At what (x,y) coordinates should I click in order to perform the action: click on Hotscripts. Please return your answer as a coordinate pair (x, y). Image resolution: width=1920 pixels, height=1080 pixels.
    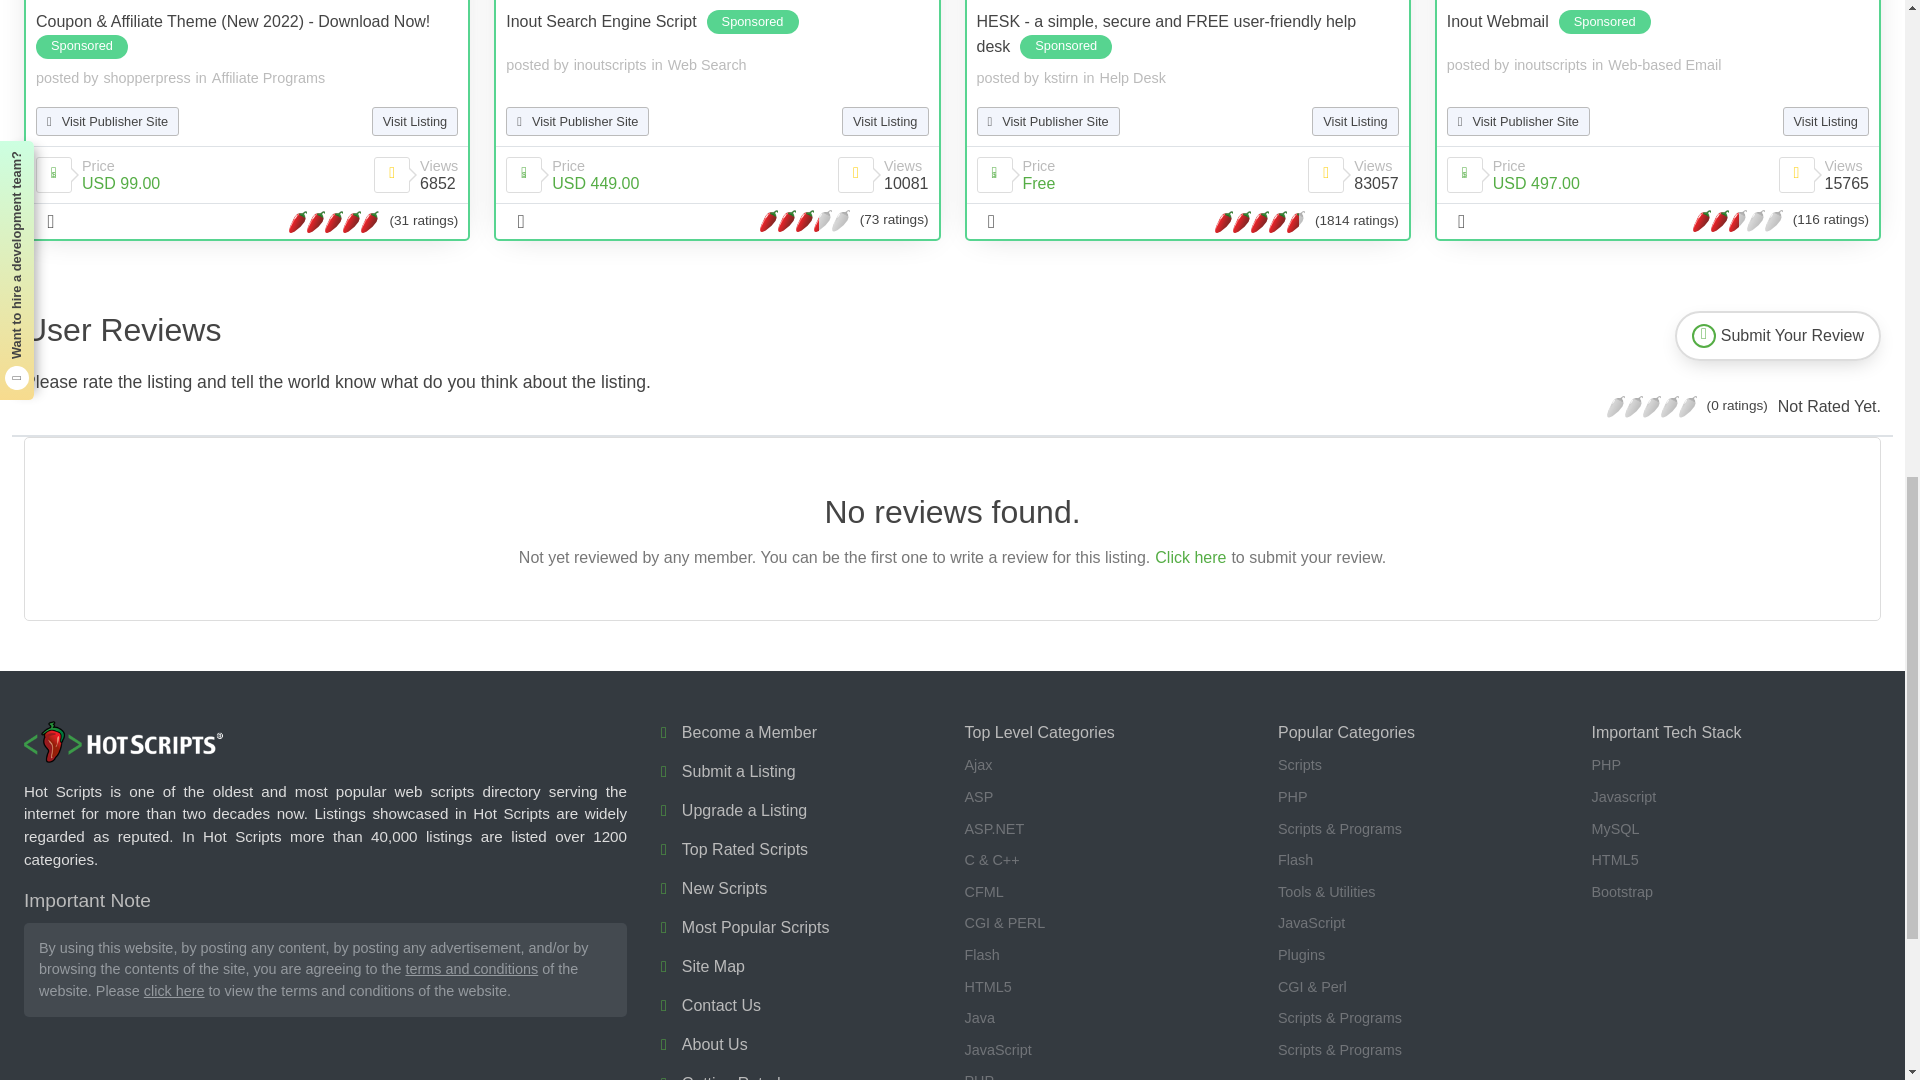
    Looking at the image, I should click on (124, 742).